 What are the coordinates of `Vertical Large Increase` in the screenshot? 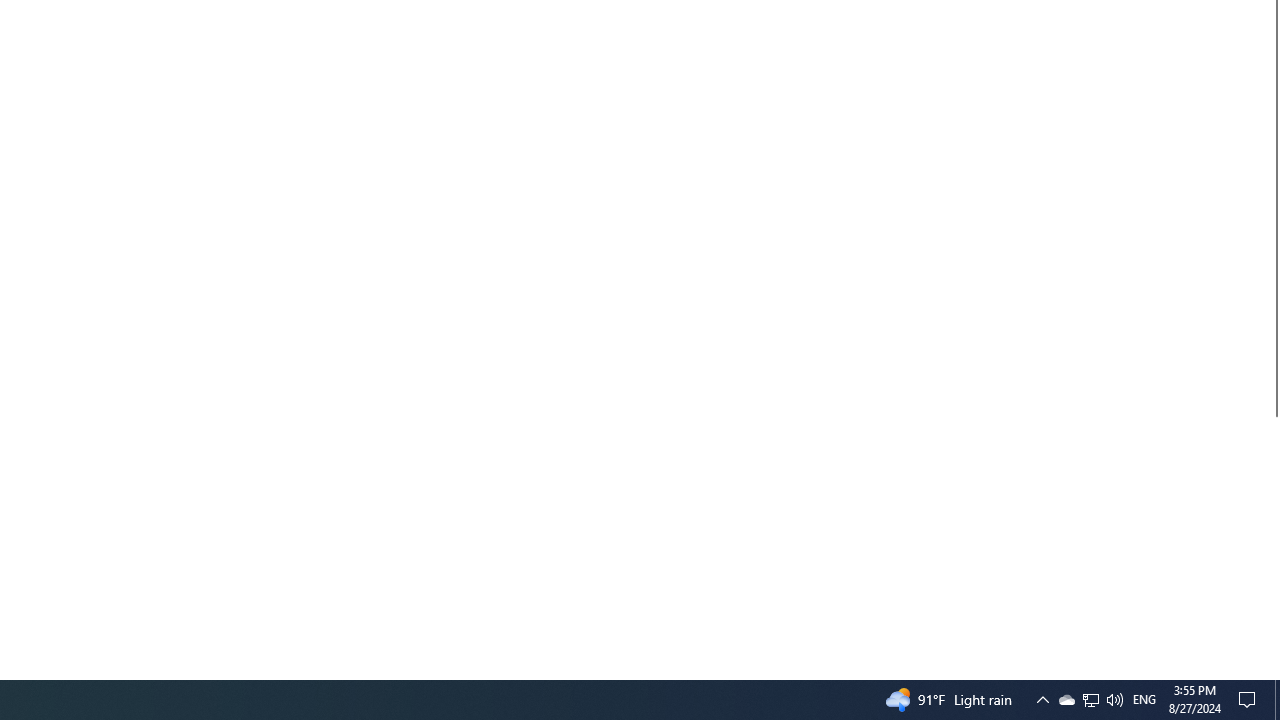 It's located at (1272, 540).